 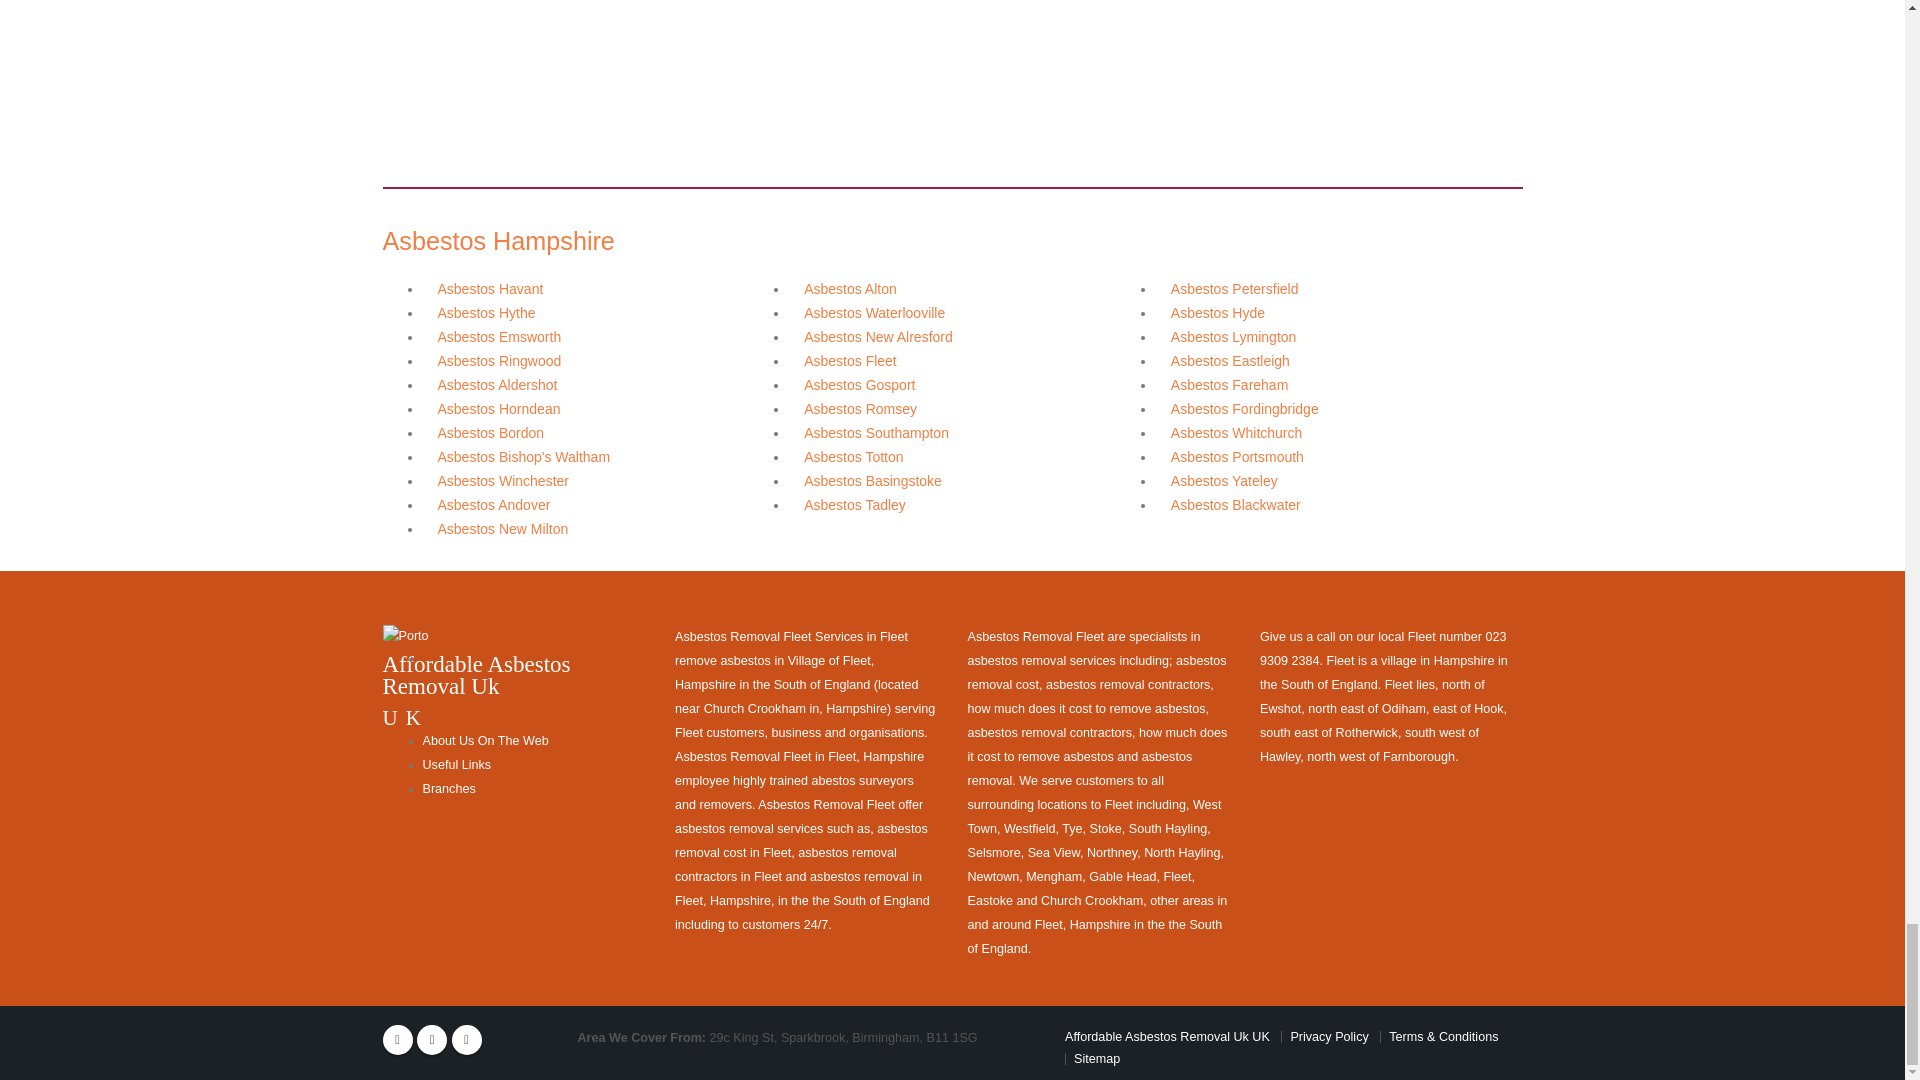 What do you see at coordinates (397, 1040) in the screenshot?
I see `Facebook` at bounding box center [397, 1040].